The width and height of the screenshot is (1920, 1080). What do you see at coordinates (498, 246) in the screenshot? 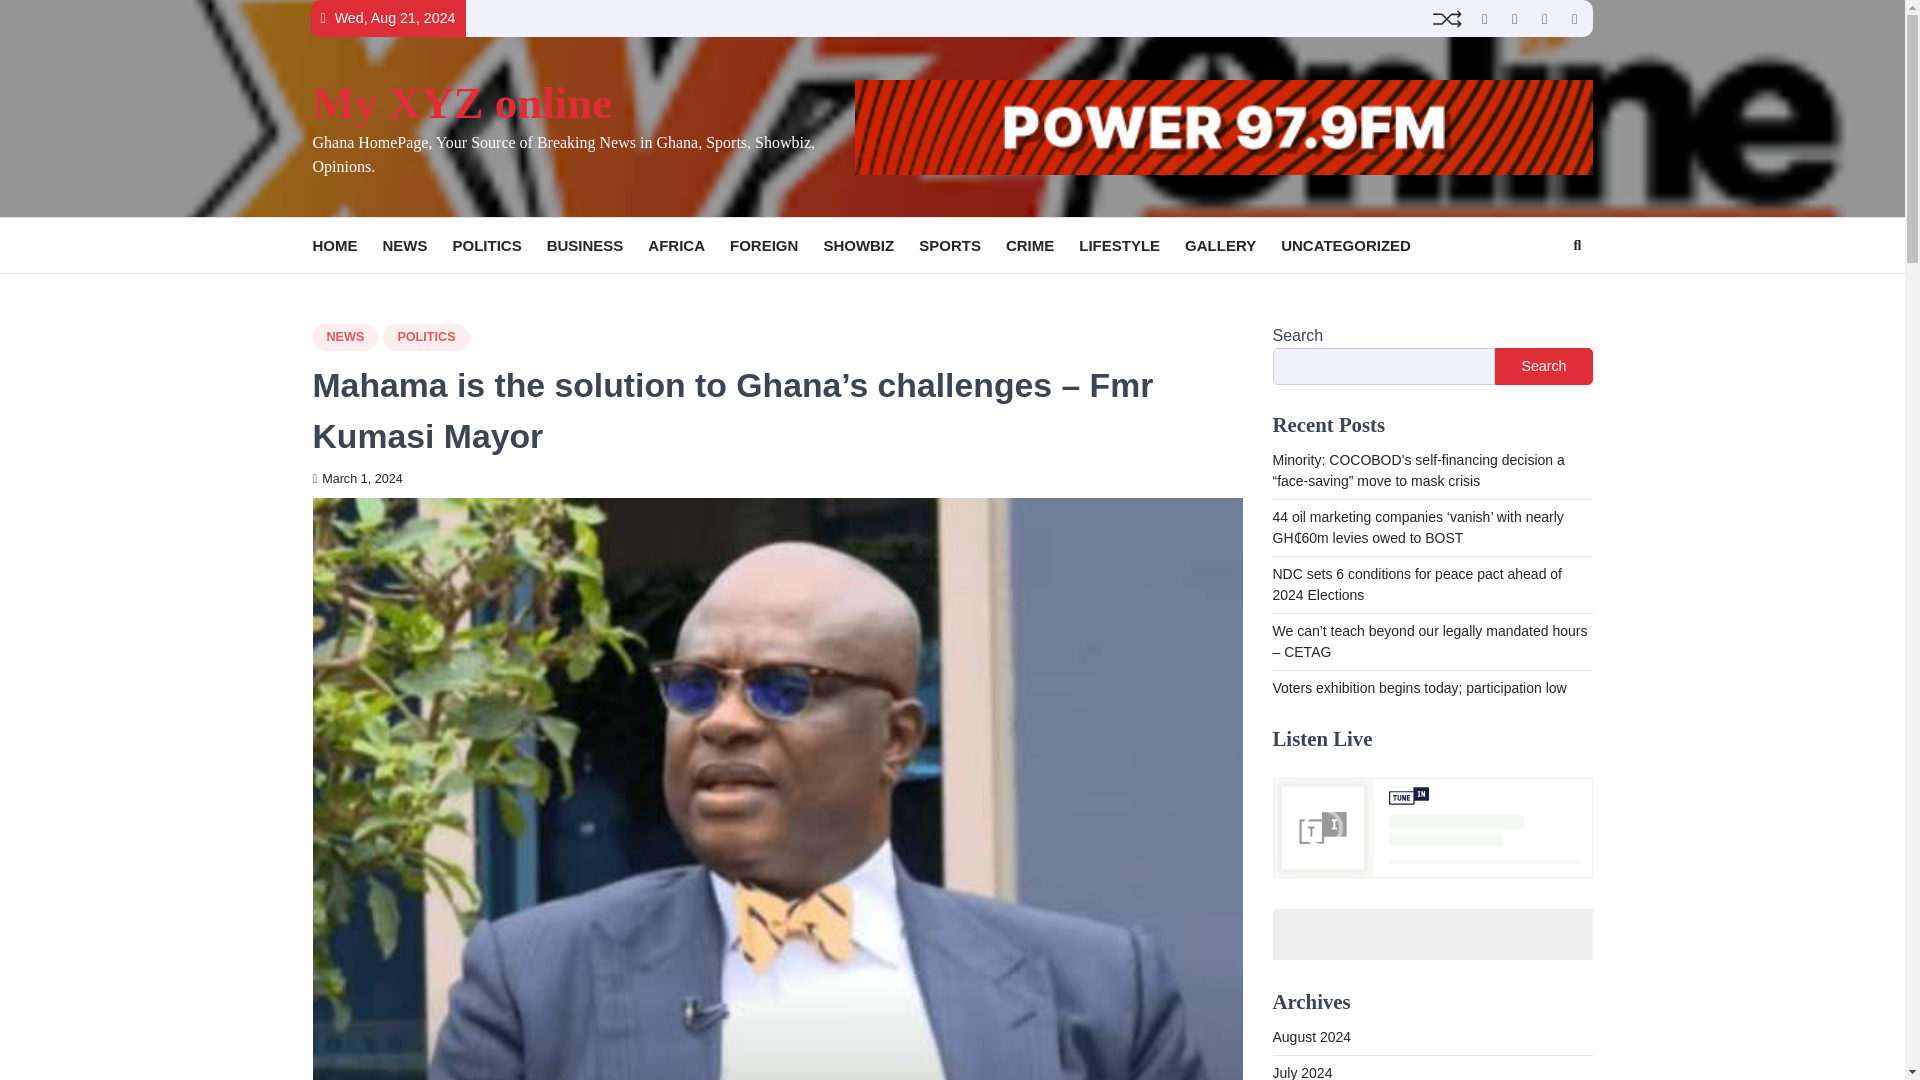
I see `POLITICS` at bounding box center [498, 246].